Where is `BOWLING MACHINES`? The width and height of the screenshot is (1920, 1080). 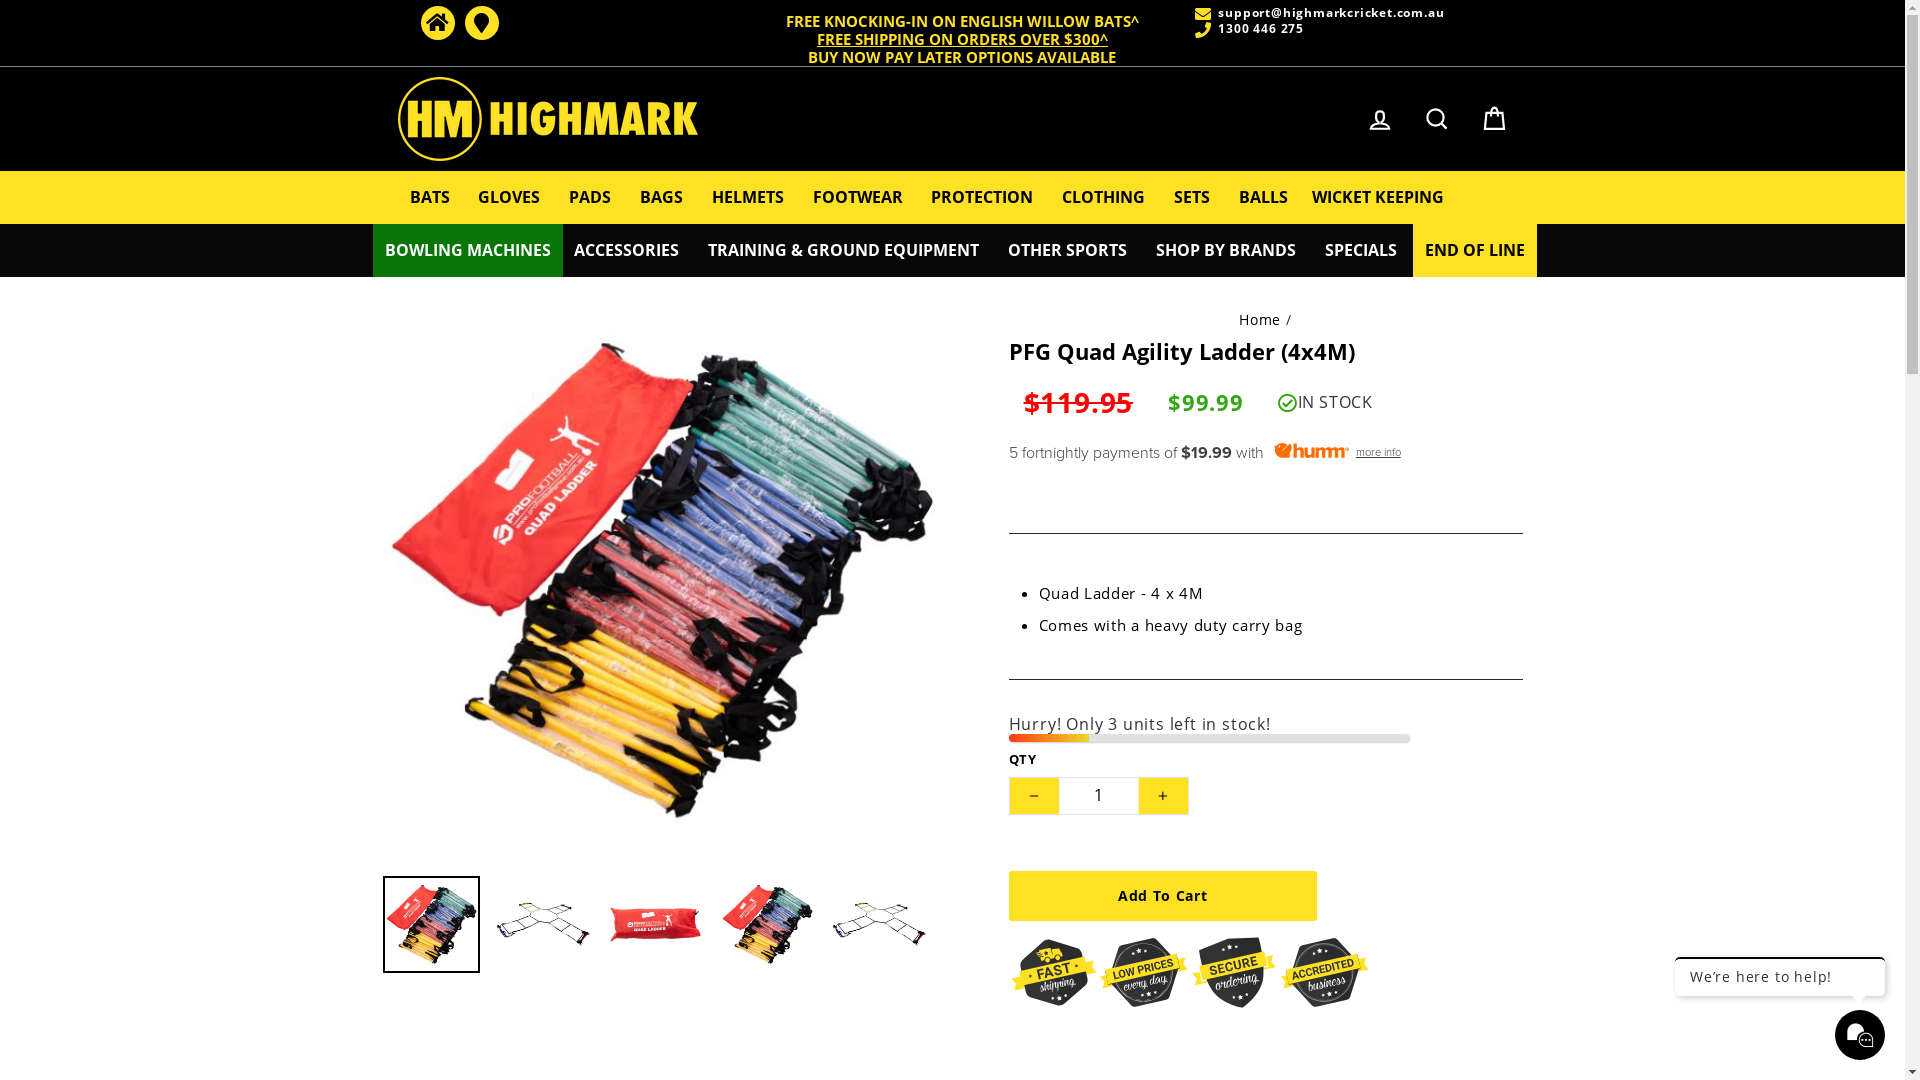 BOWLING MACHINES is located at coordinates (468, 250).